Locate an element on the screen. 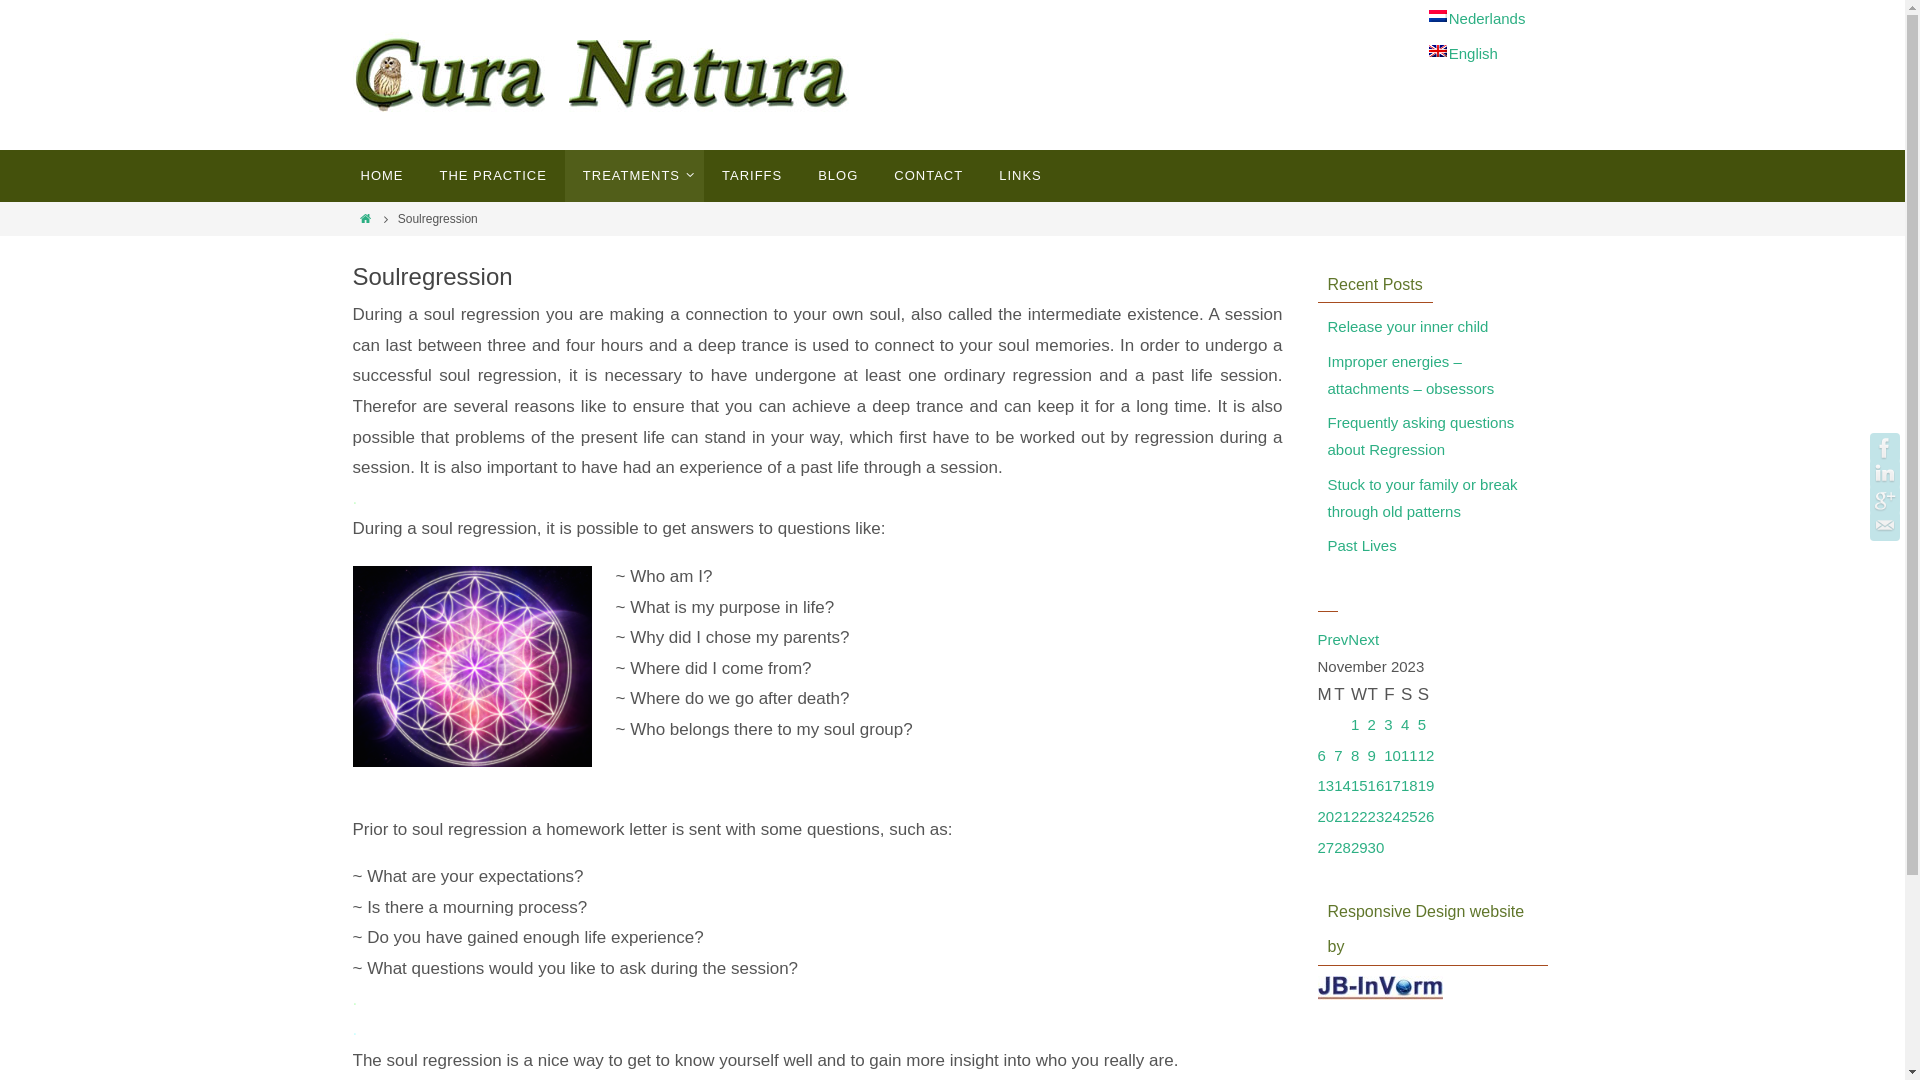  GooglePlus is located at coordinates (1885, 500).